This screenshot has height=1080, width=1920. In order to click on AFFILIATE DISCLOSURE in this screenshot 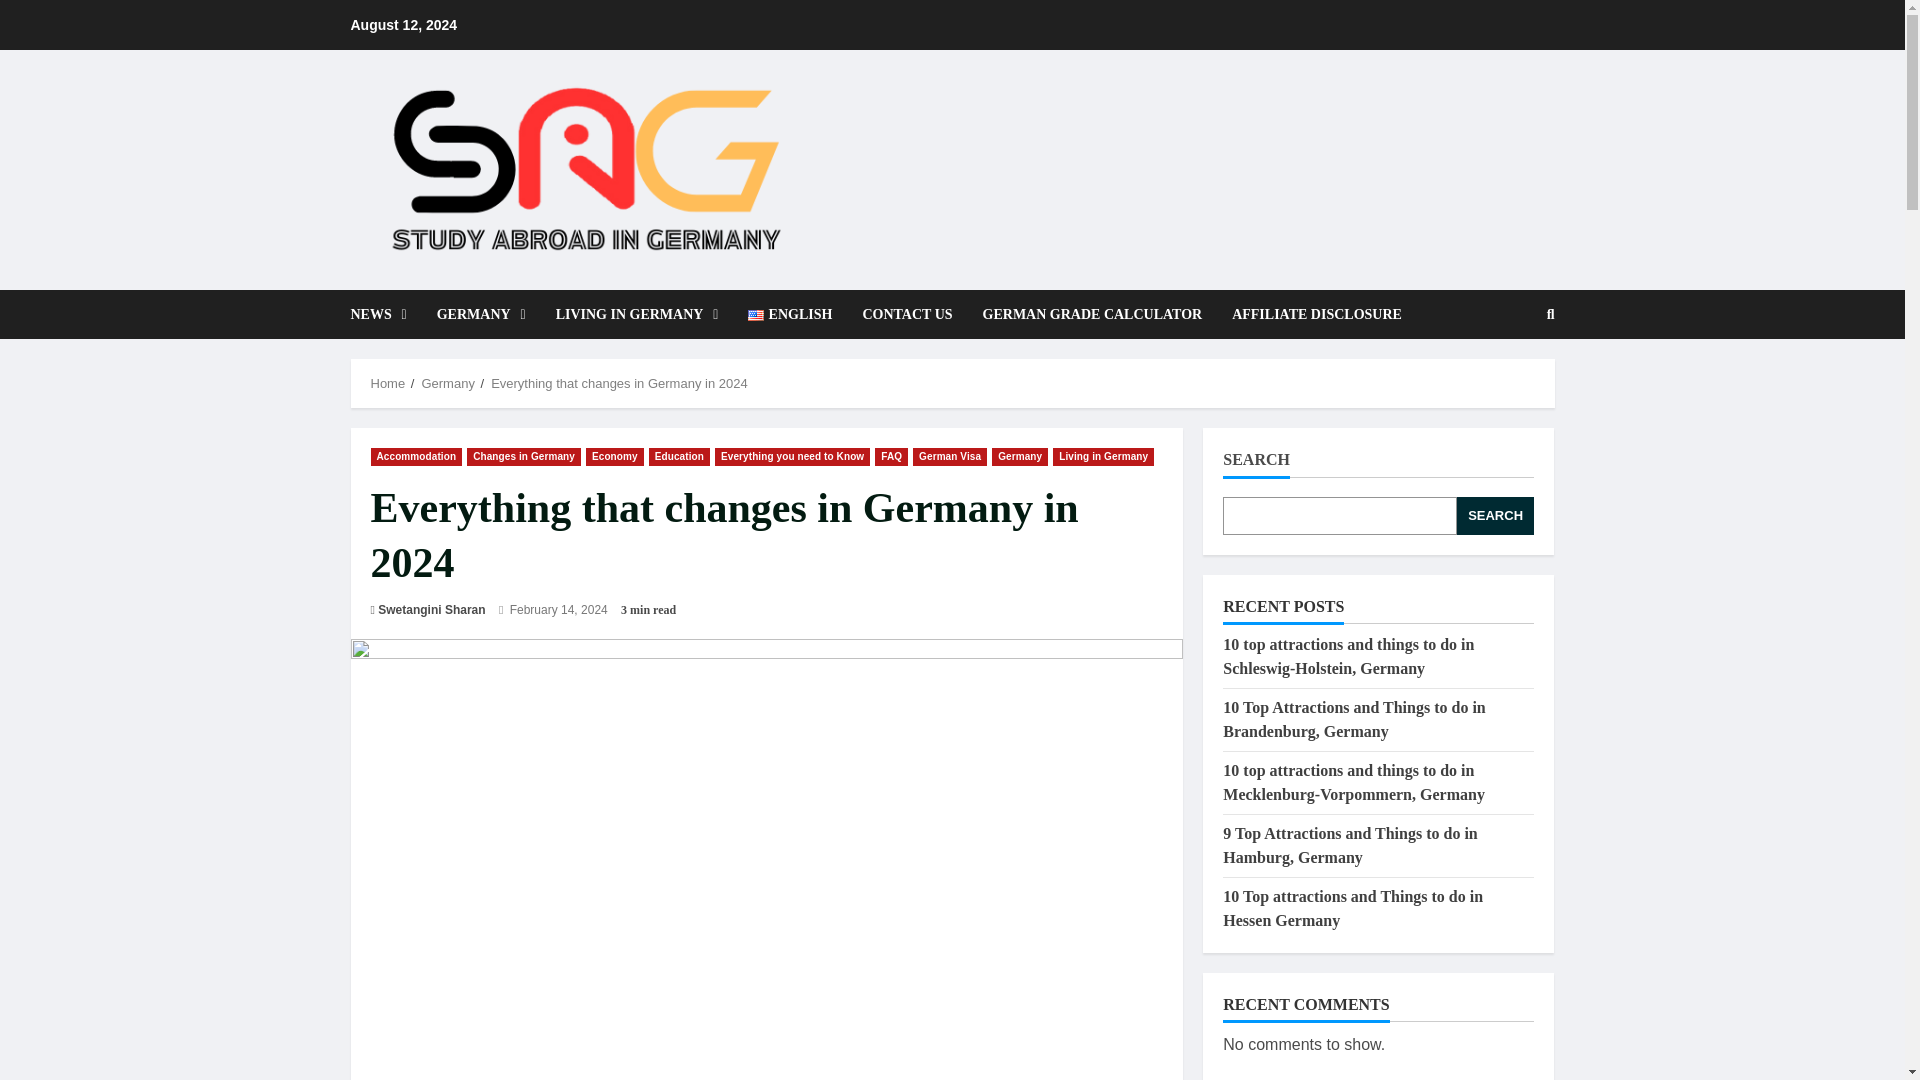, I will do `click(1309, 314)`.